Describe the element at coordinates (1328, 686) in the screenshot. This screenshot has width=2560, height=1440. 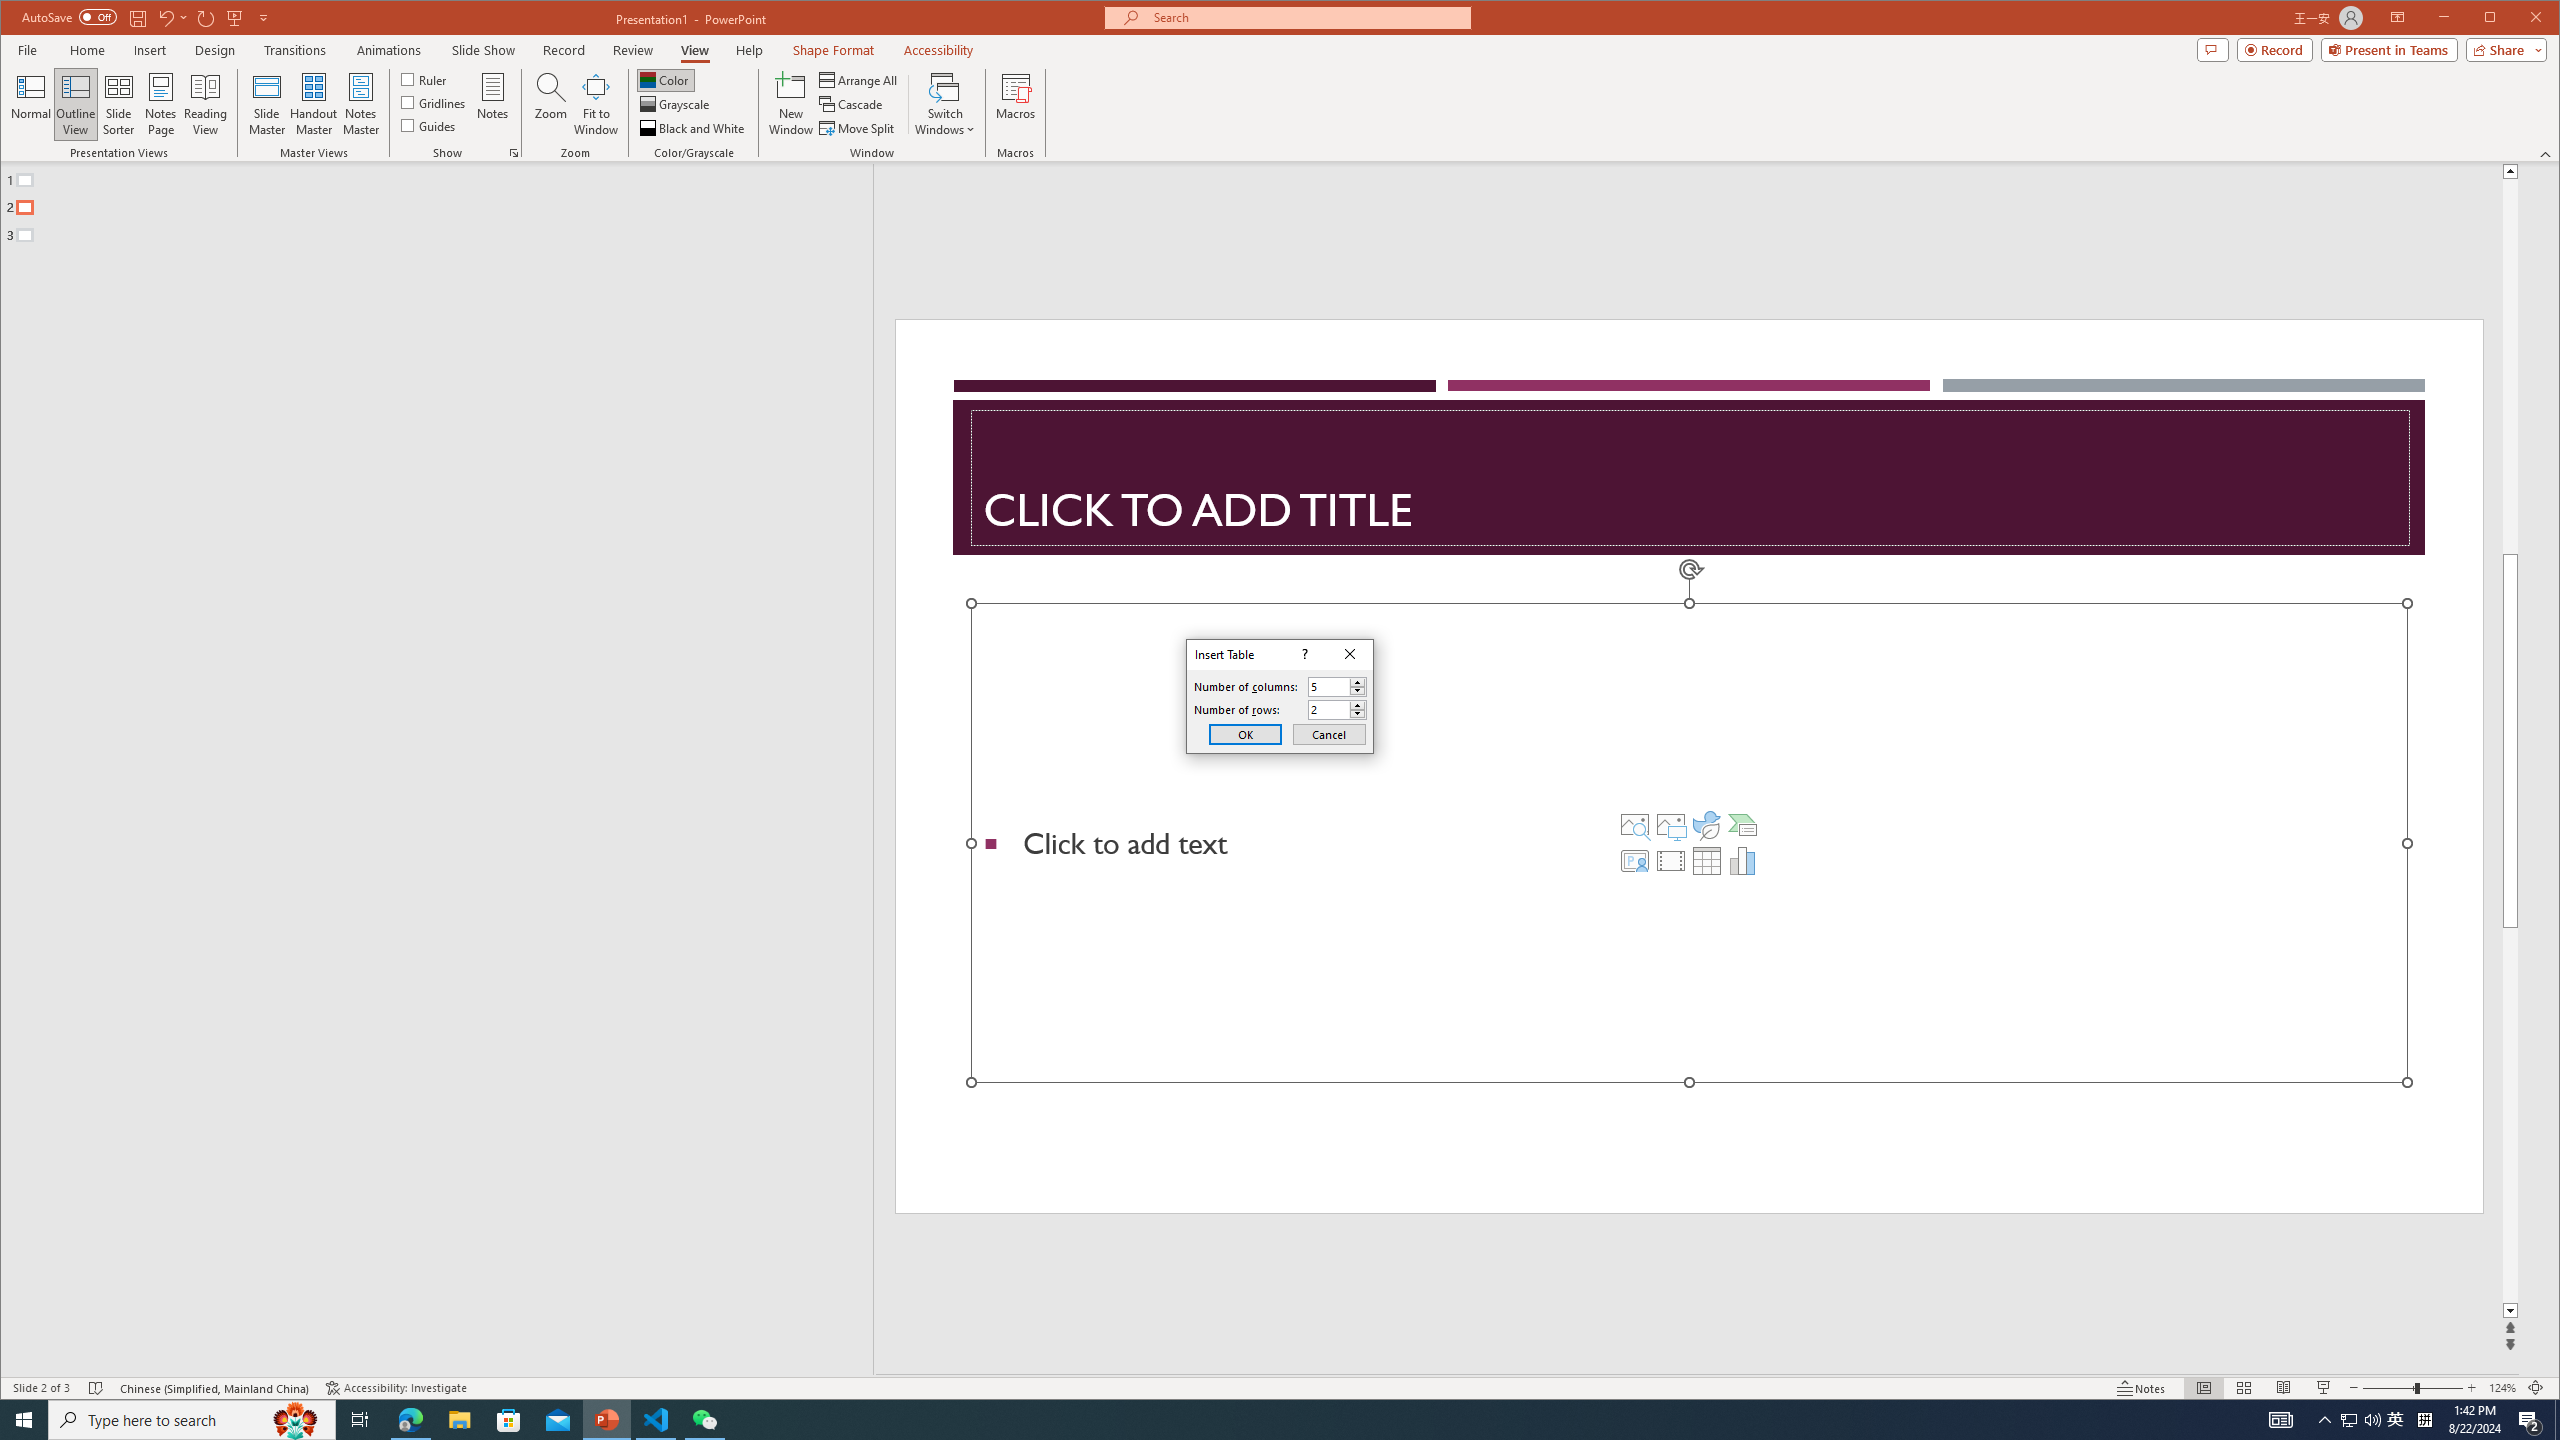
I see `Number of columns` at that location.